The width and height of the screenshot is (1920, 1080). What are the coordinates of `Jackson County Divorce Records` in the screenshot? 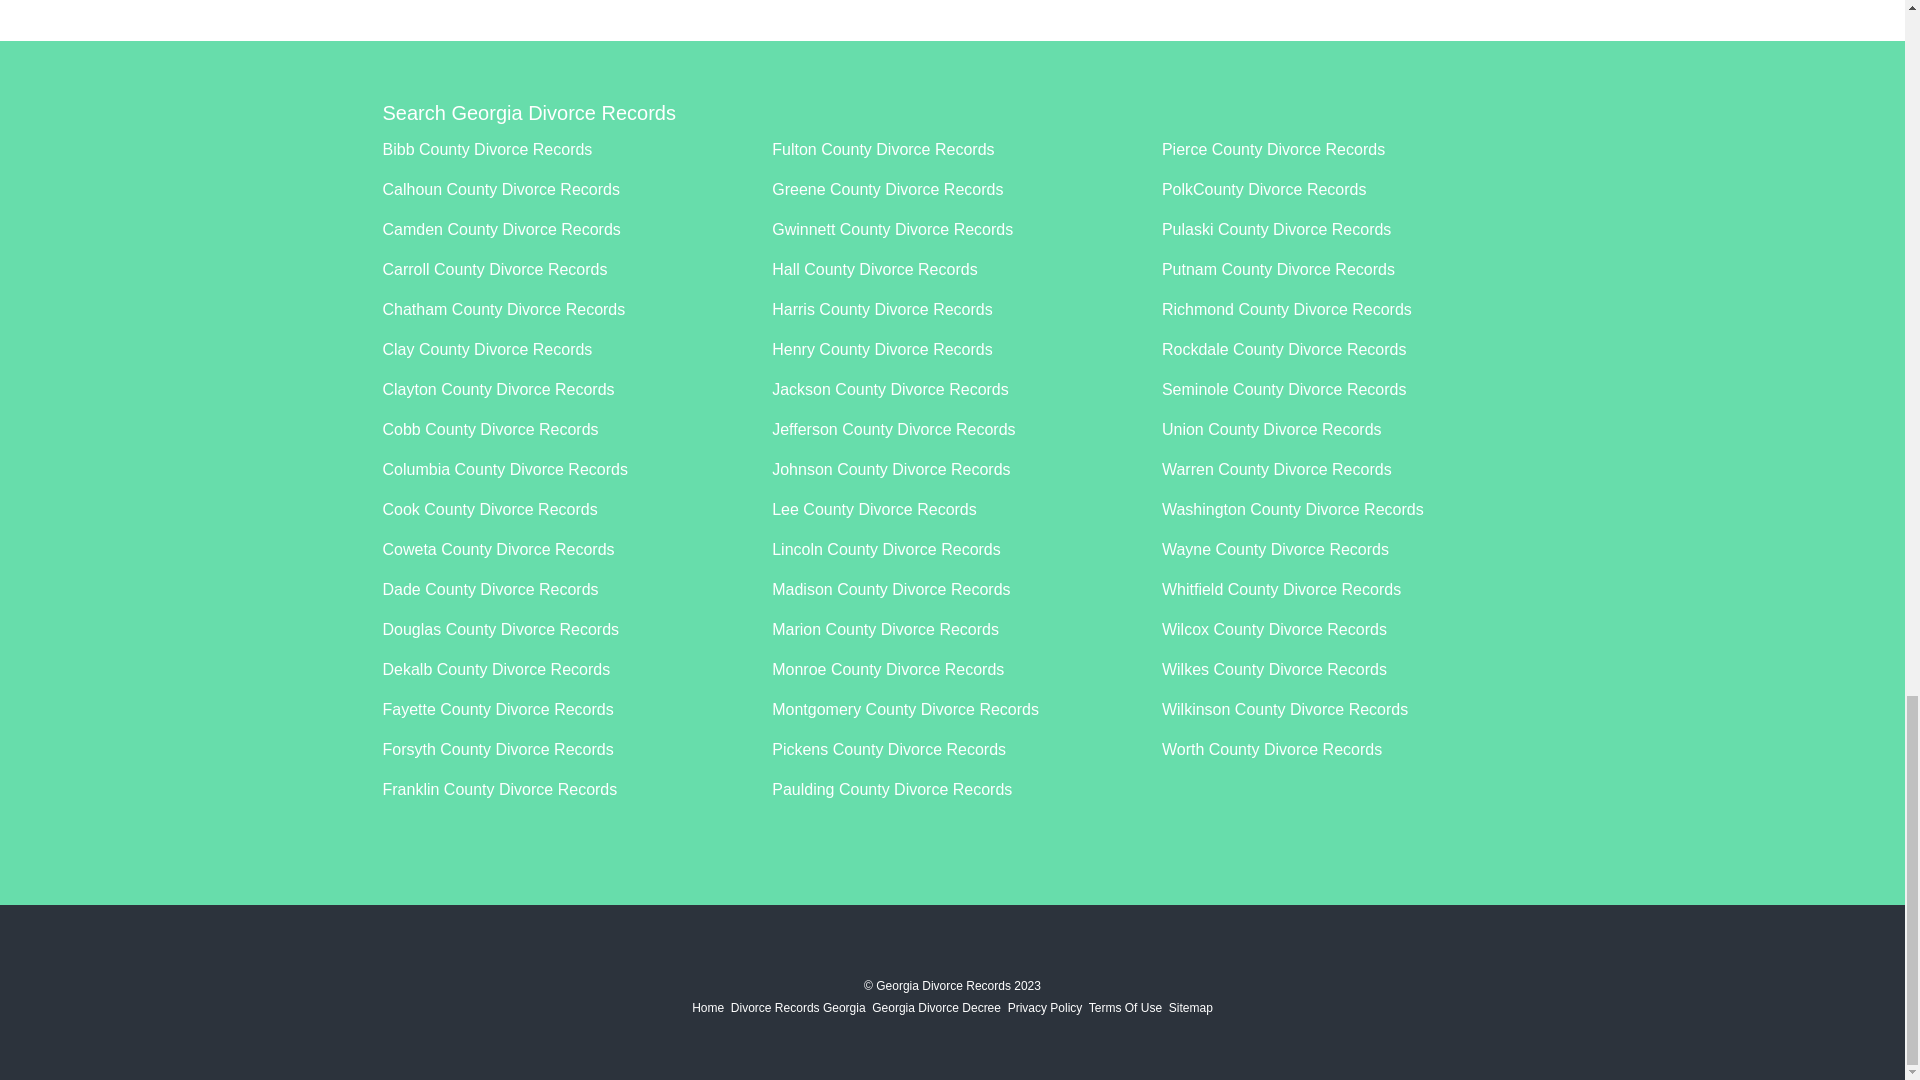 It's located at (890, 390).